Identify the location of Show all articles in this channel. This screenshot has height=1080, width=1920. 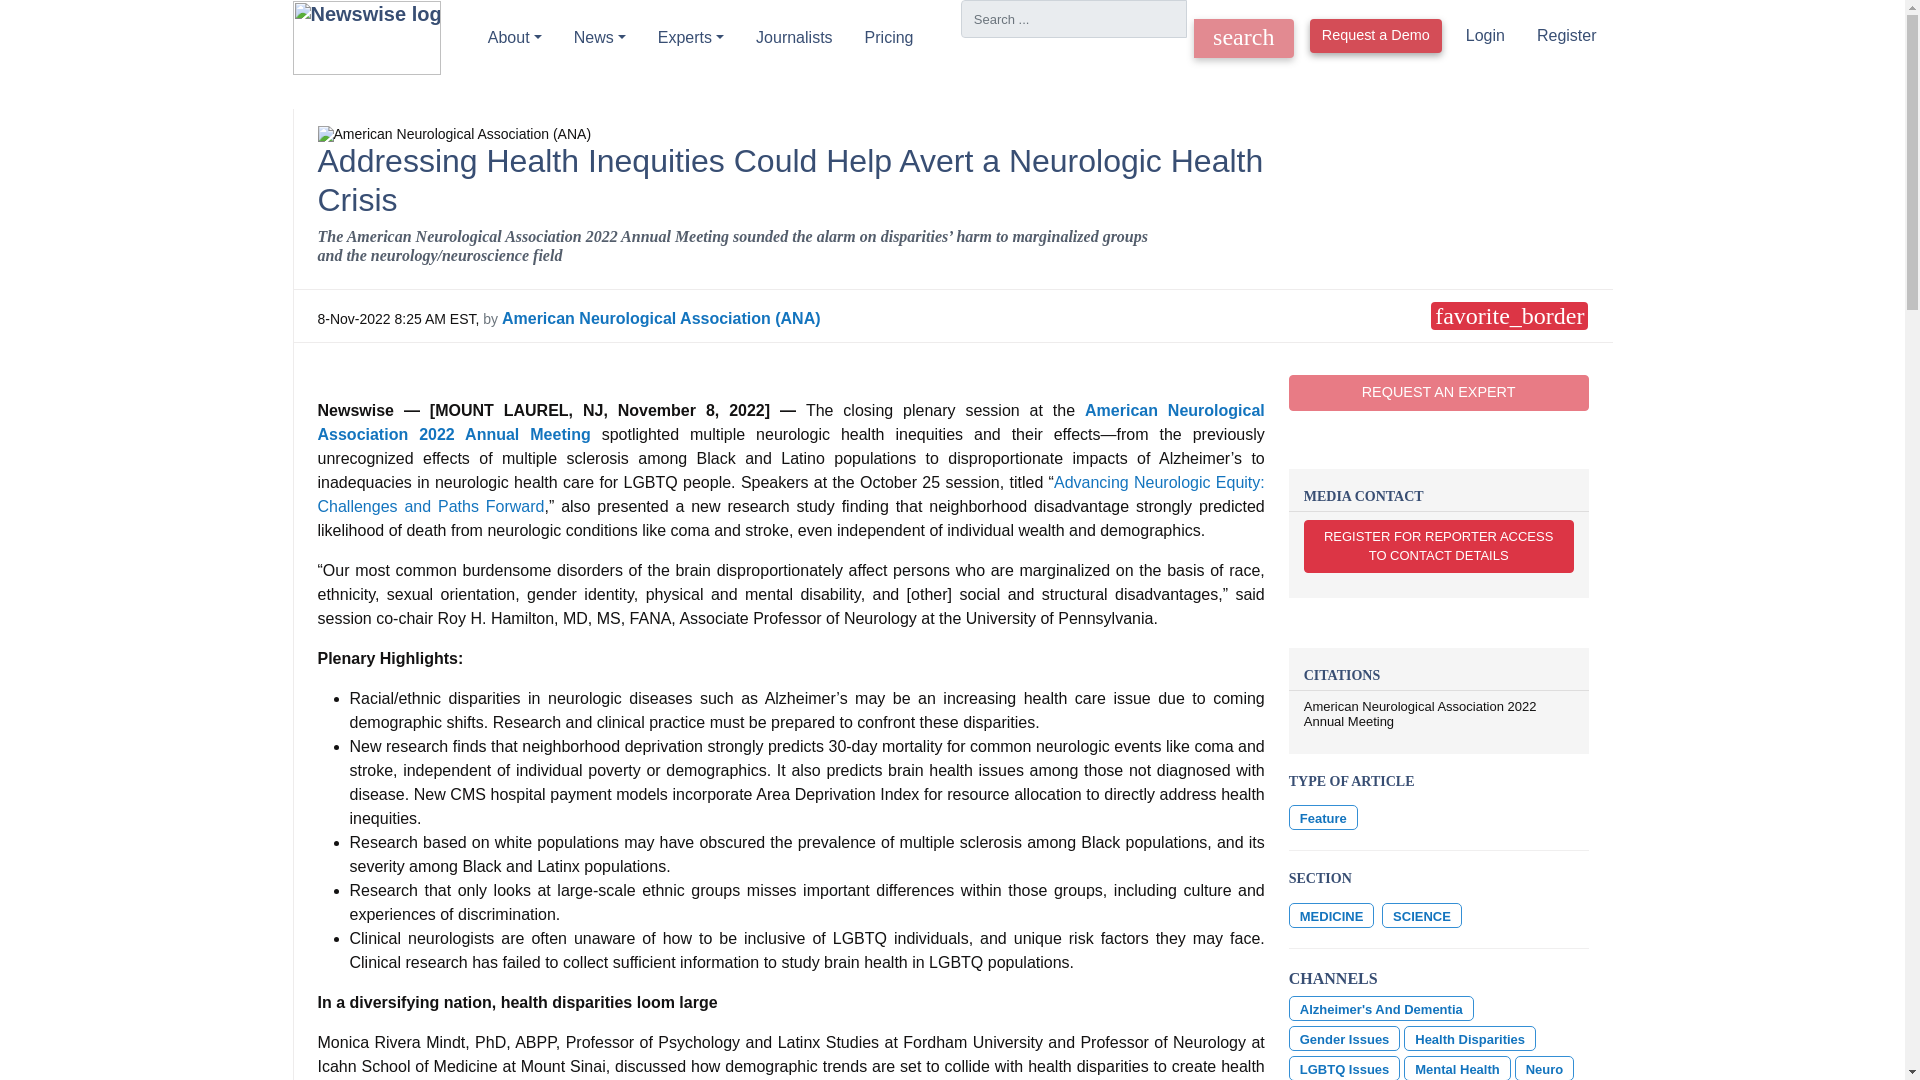
(1422, 914).